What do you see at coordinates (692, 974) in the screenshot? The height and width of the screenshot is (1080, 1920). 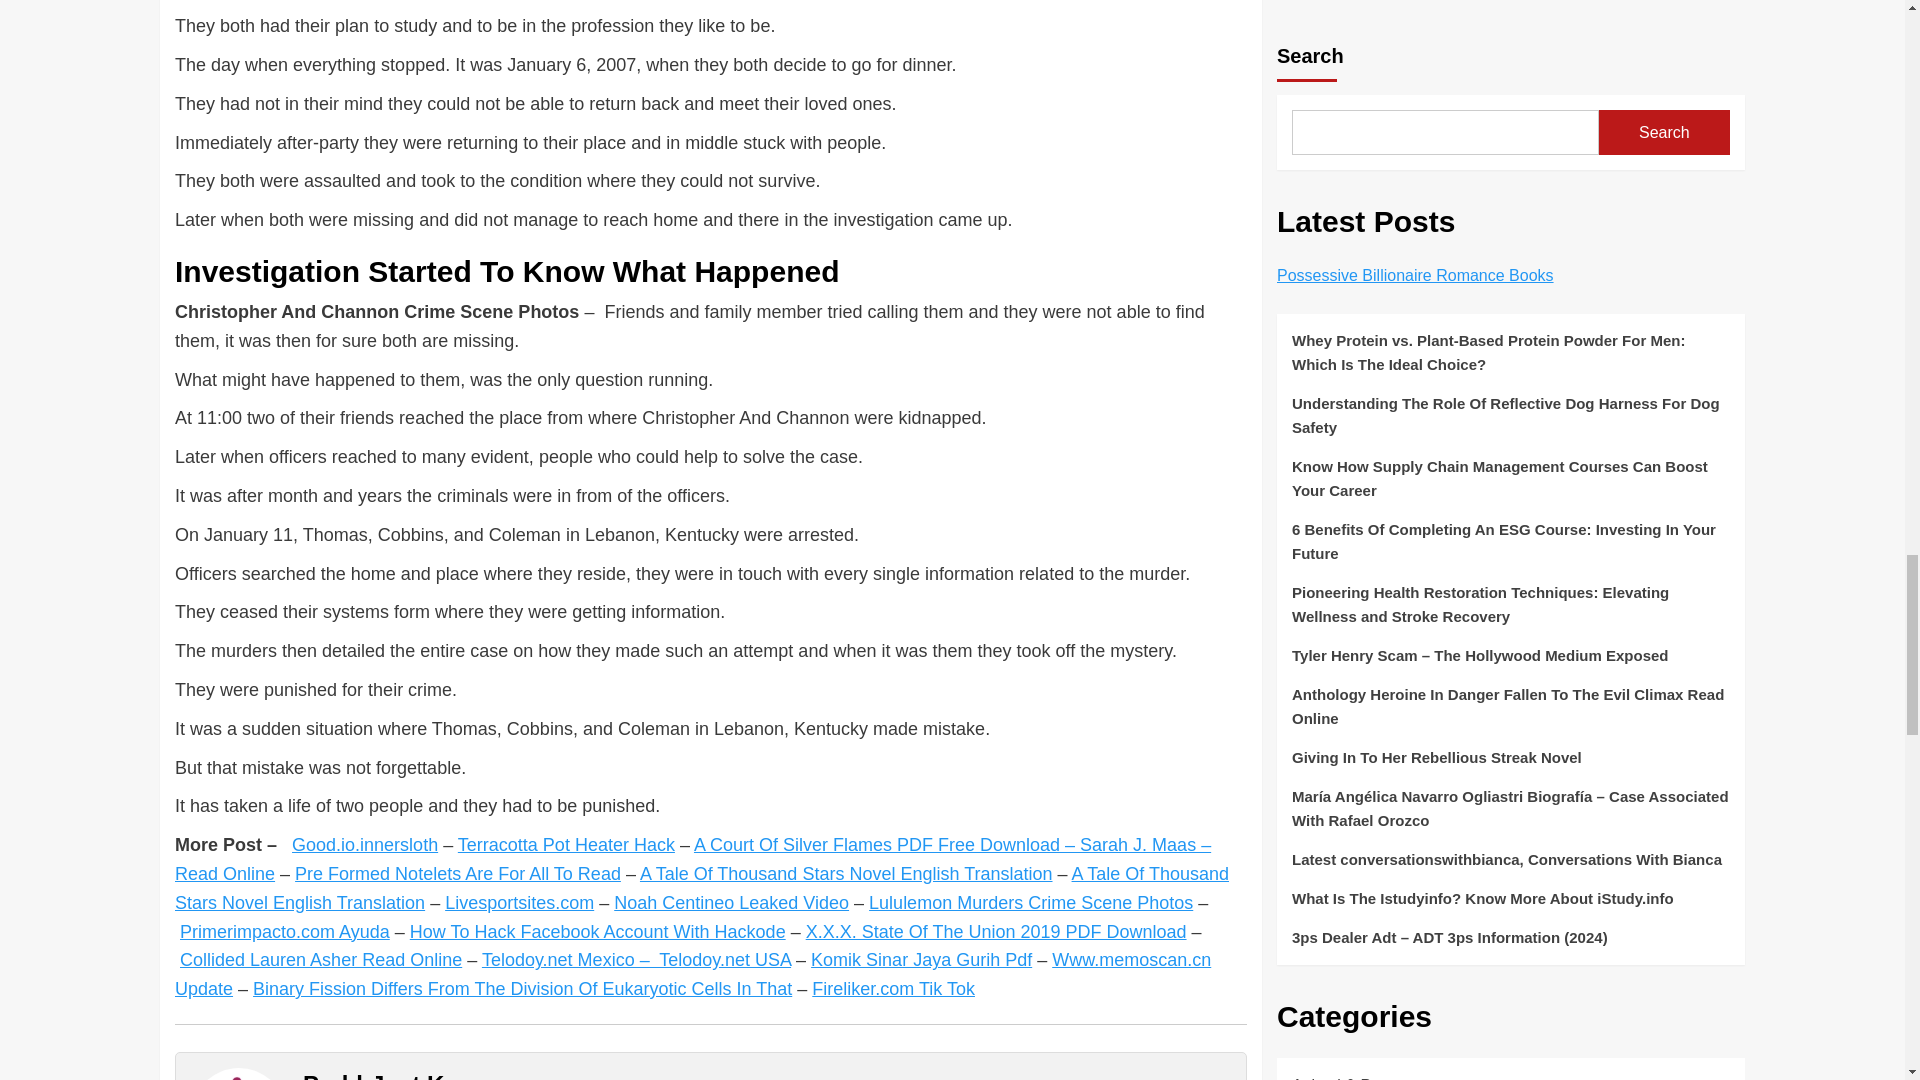 I see `Www.memoscan.cn Update` at bounding box center [692, 974].